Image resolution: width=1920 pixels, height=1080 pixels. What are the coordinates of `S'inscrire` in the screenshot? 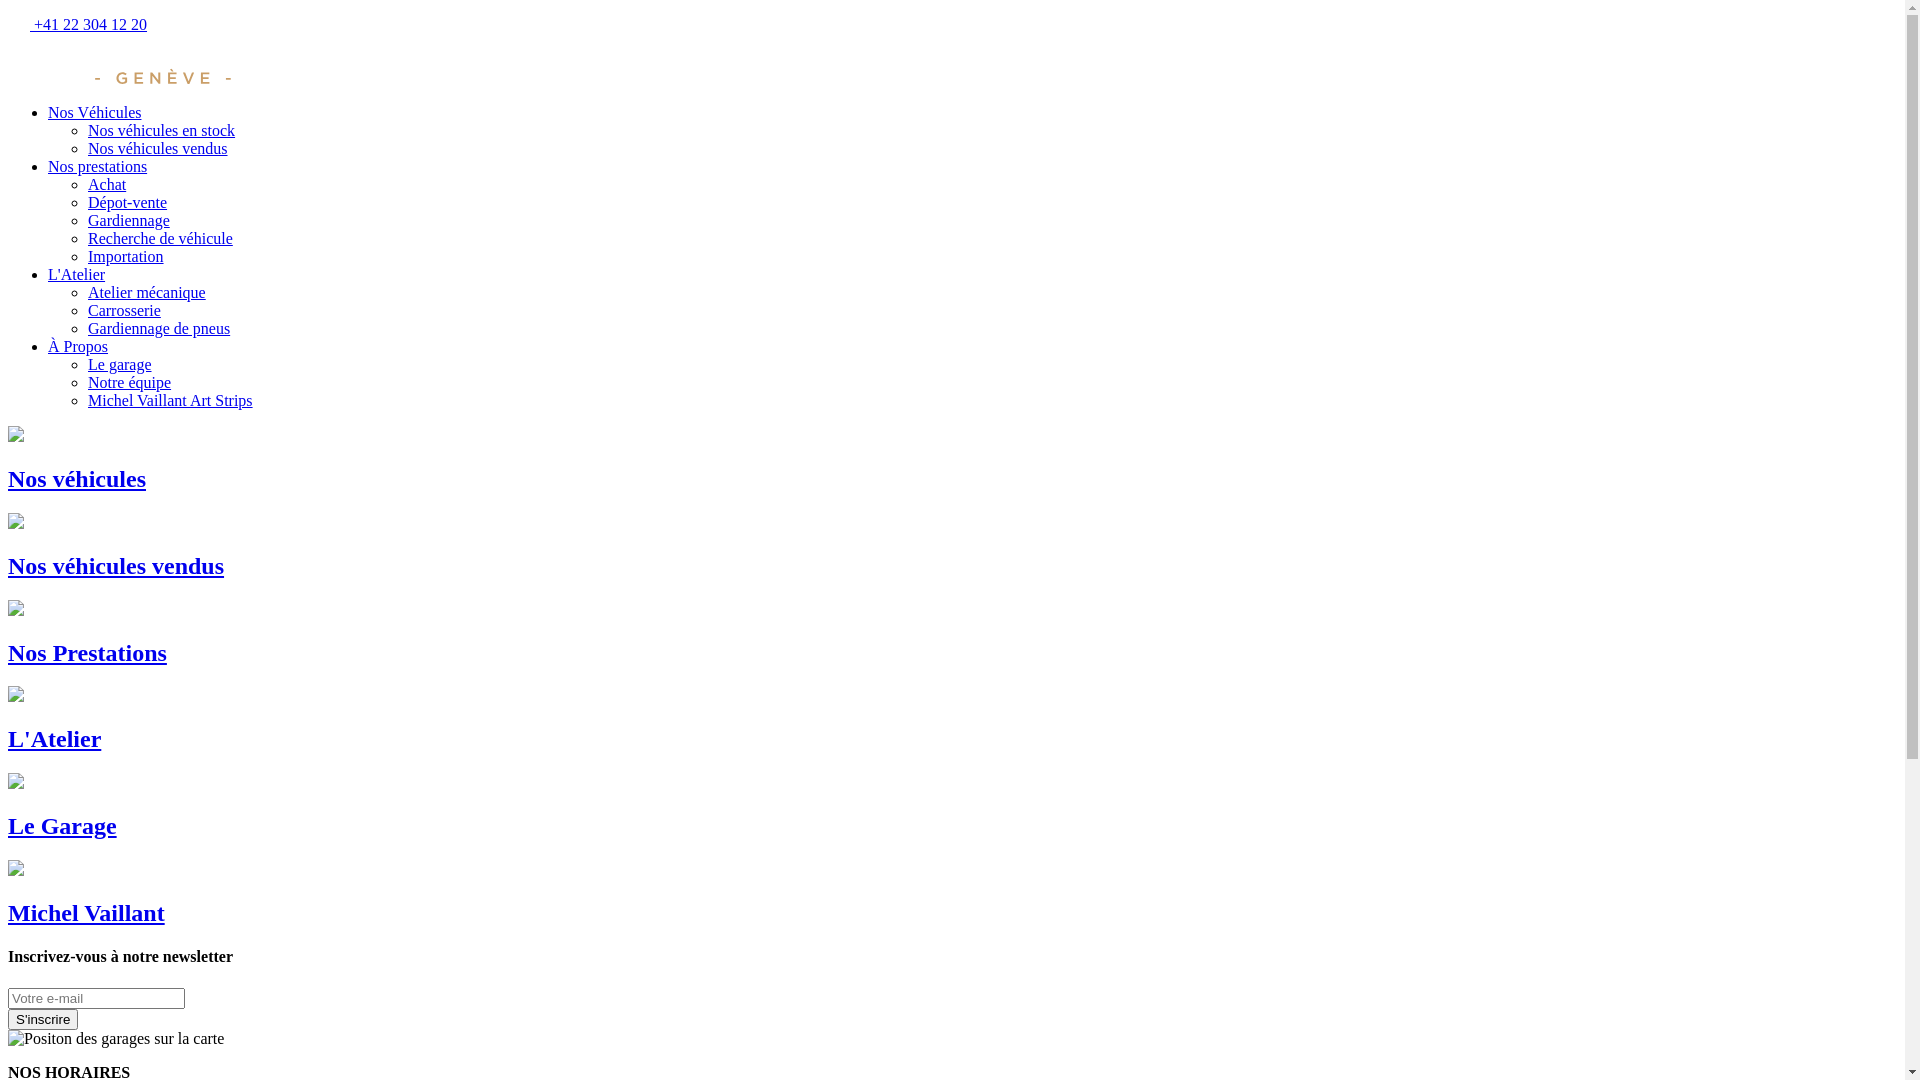 It's located at (43, 1018).